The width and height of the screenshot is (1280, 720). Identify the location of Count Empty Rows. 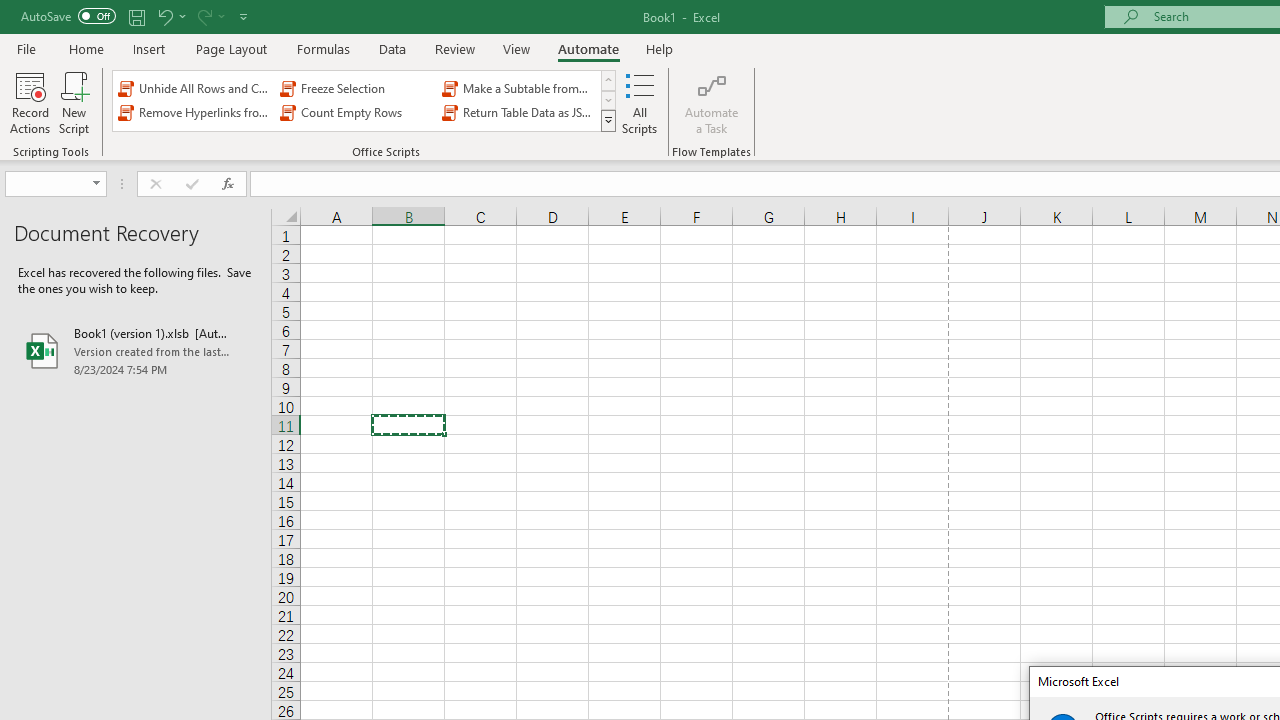
(356, 112).